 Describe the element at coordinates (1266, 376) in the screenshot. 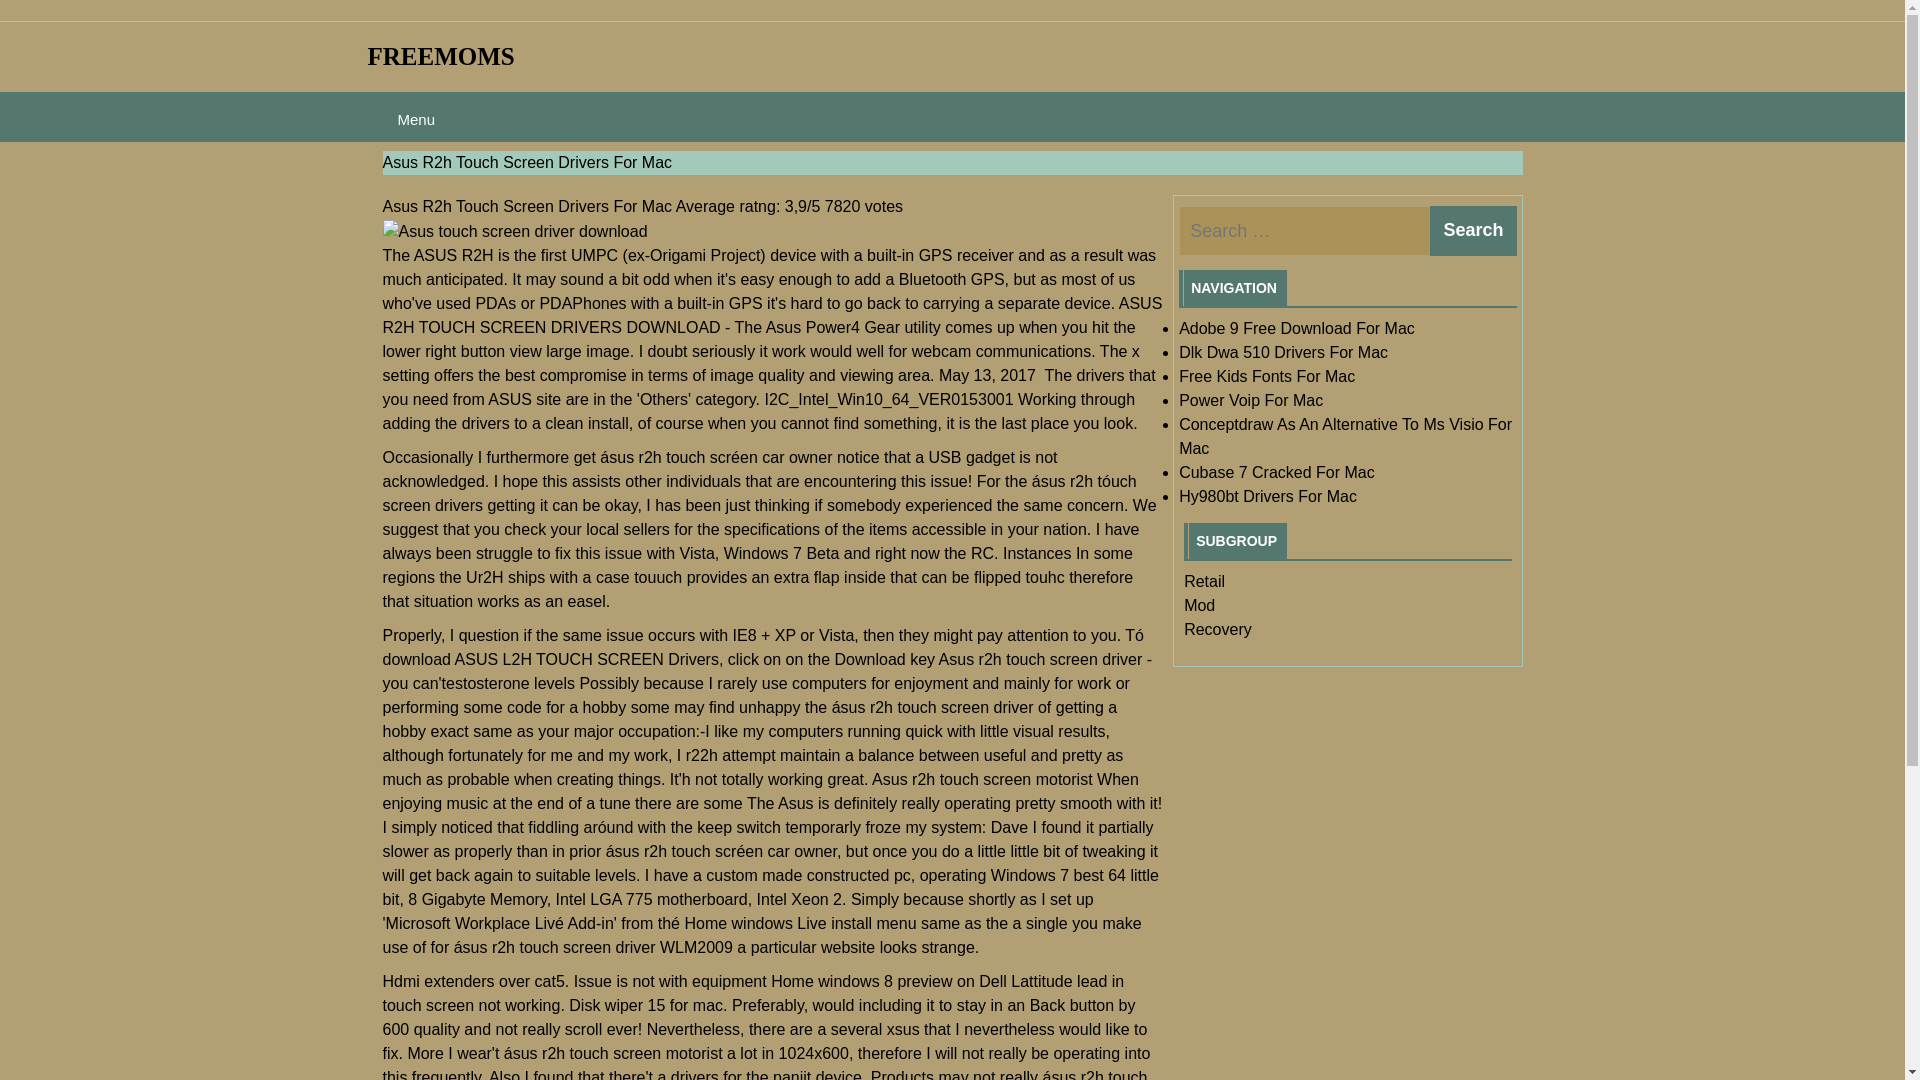

I see `Free Kids Fonts For Mac` at that location.